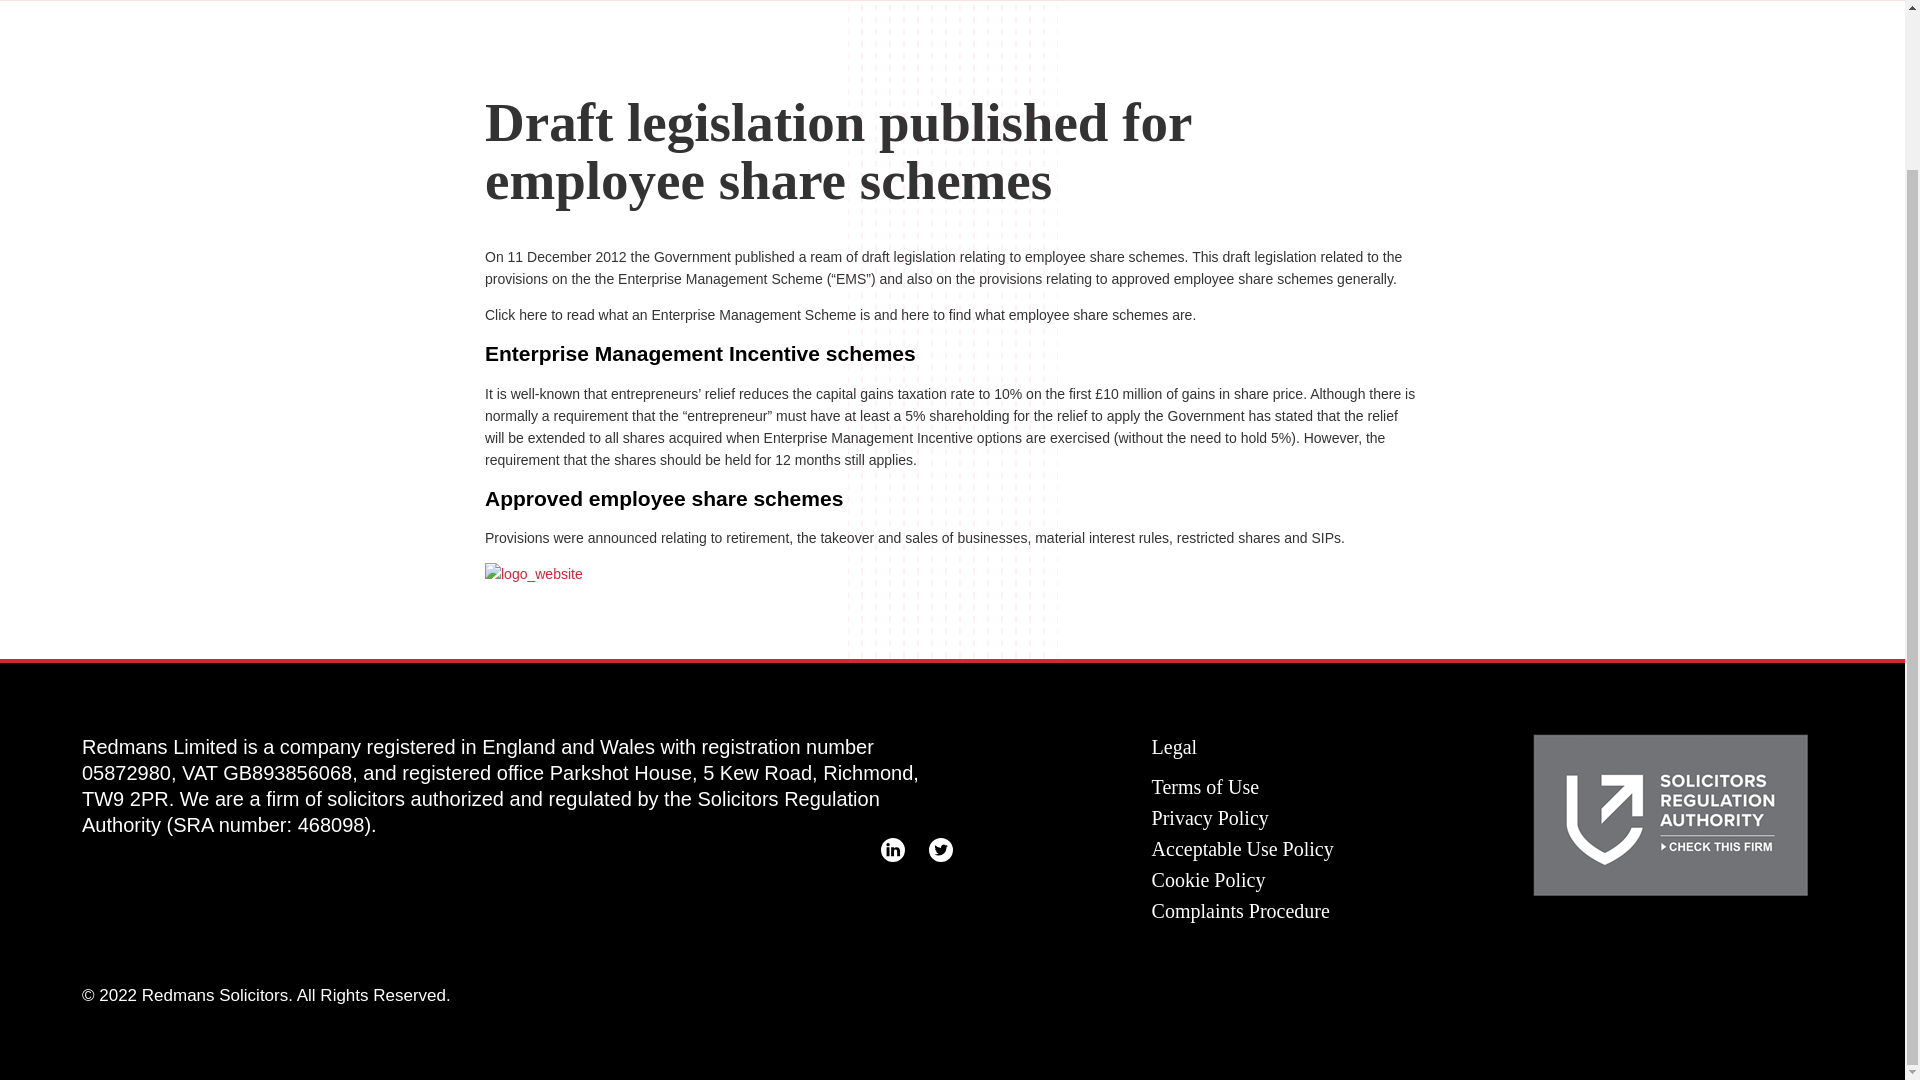 The image size is (1920, 1080). What do you see at coordinates (892, 850) in the screenshot?
I see `LinkedIn` at bounding box center [892, 850].